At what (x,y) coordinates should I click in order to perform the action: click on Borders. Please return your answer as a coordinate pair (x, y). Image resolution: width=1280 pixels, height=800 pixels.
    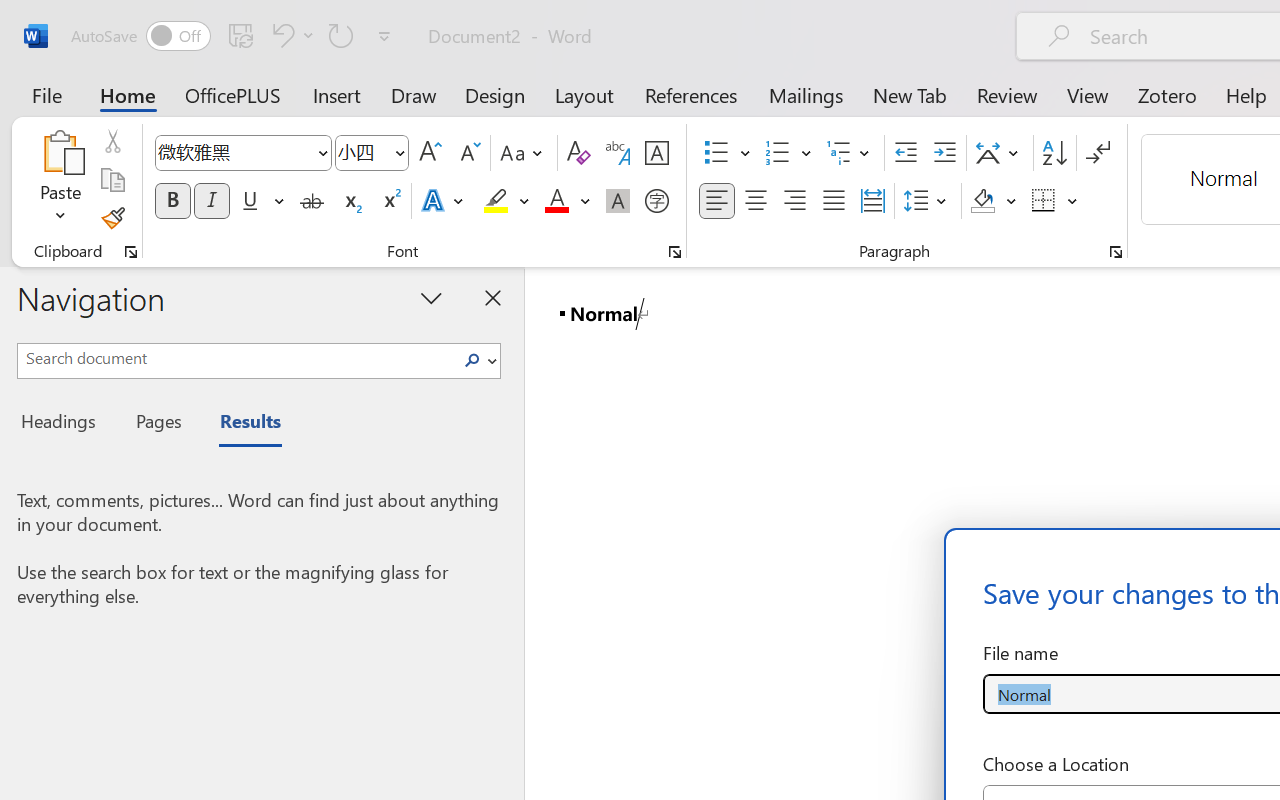
    Looking at the image, I should click on (1055, 201).